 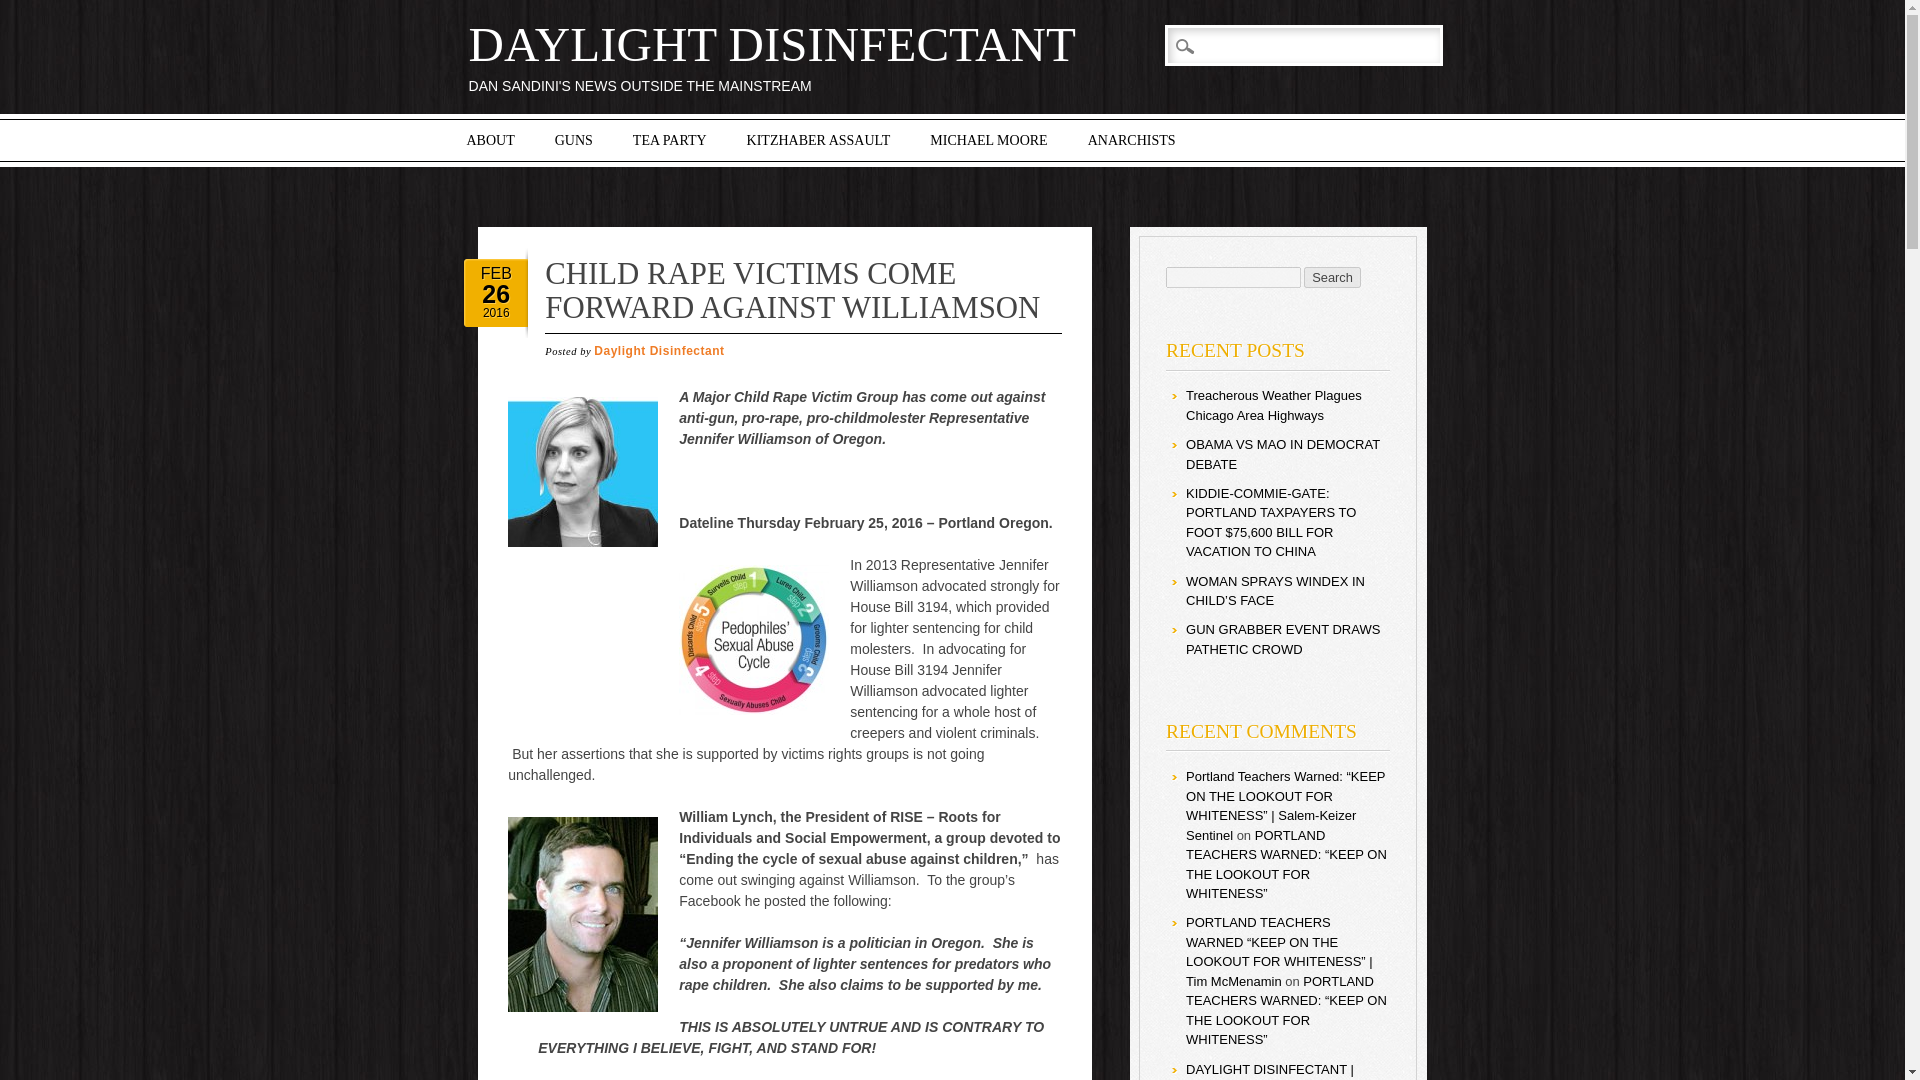 I want to click on TEA PARTY, so click(x=670, y=140).